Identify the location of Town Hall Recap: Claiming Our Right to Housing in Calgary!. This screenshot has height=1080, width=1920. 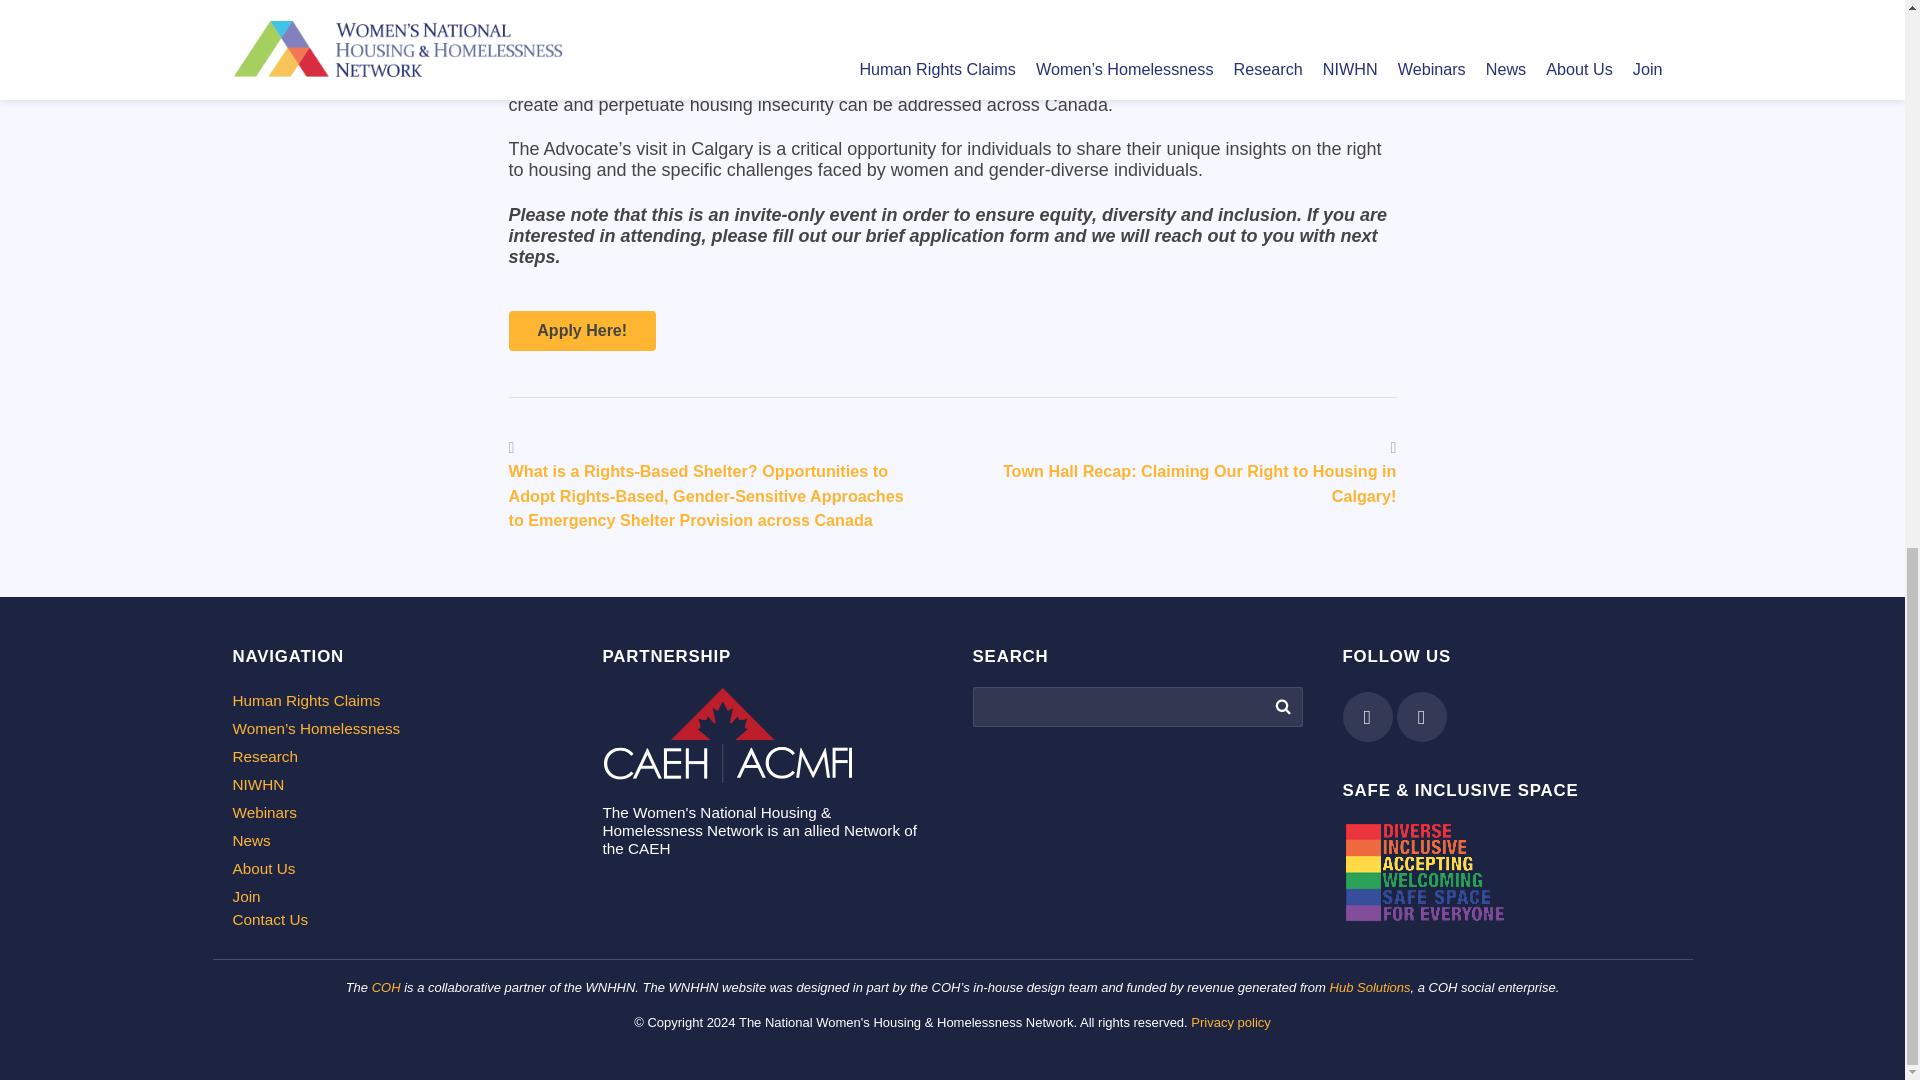
(1200, 483).